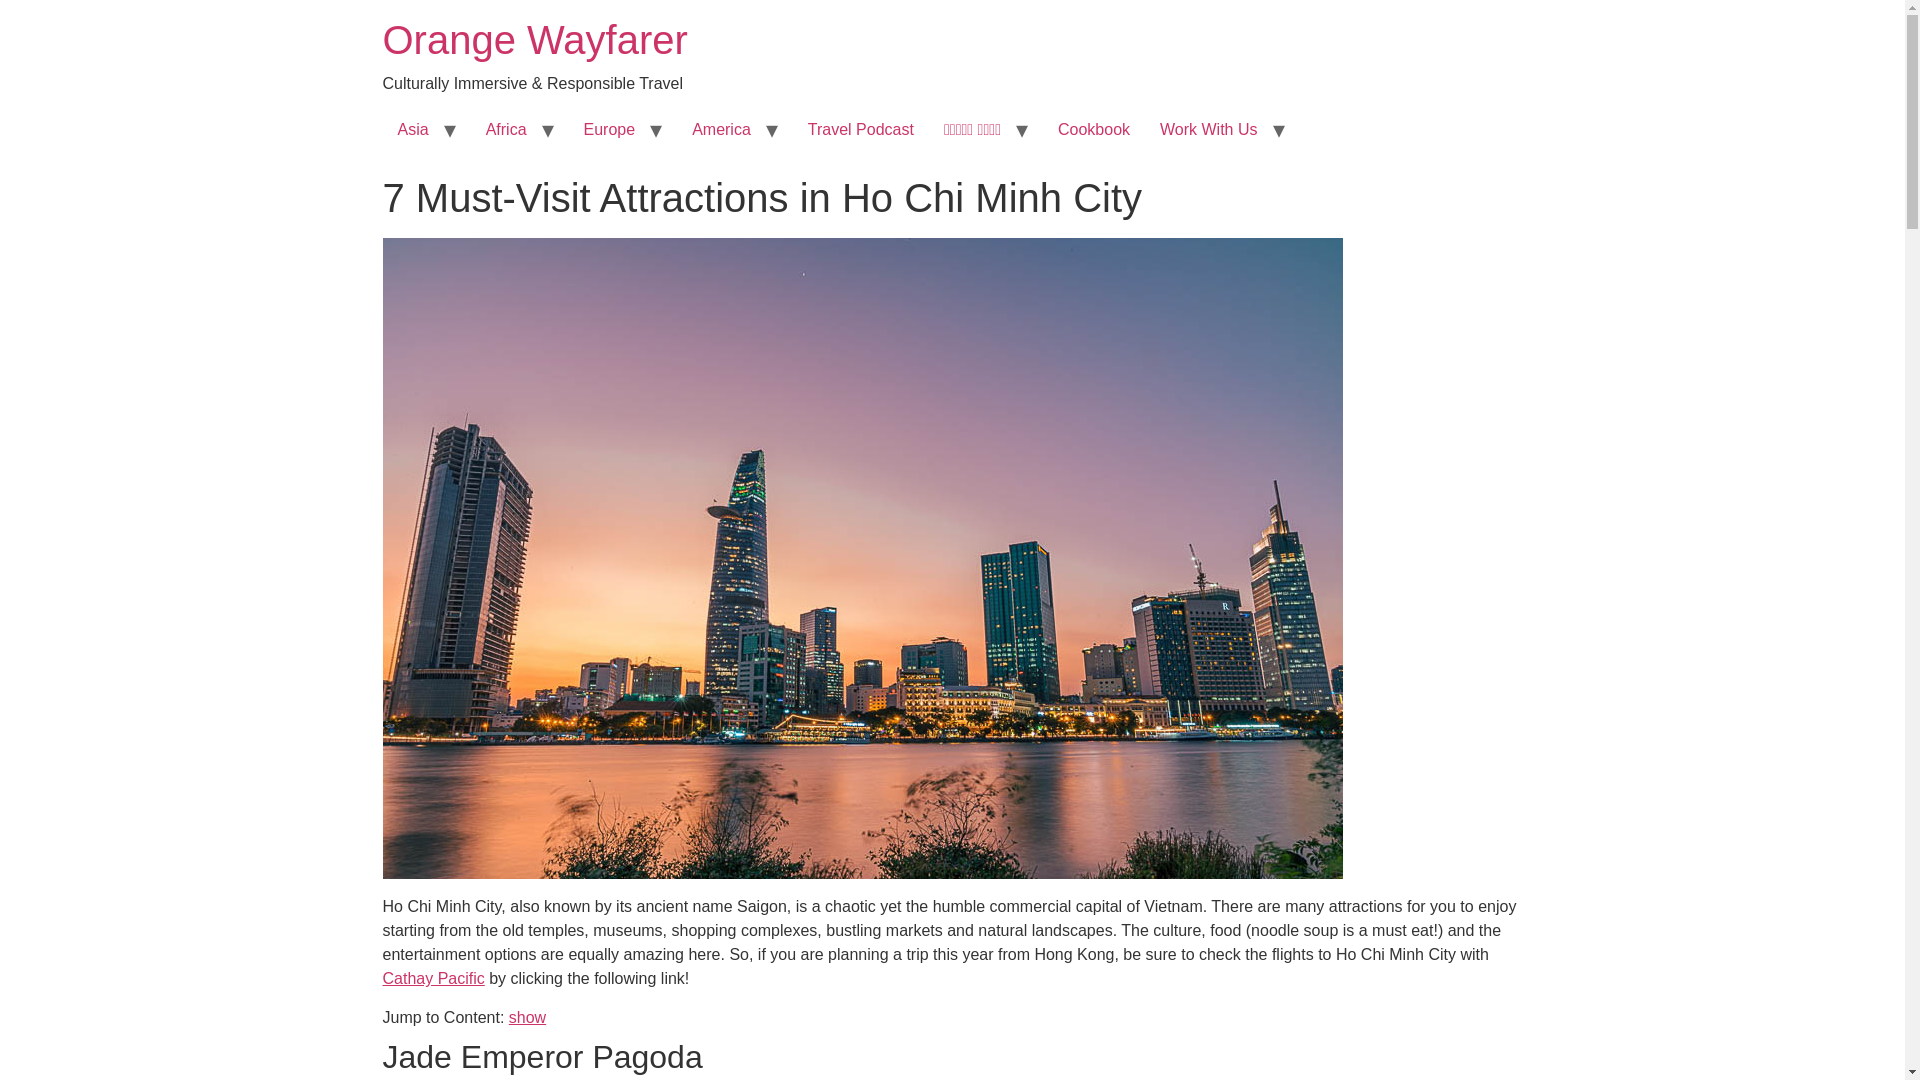 This screenshot has height=1080, width=1920. What do you see at coordinates (860, 130) in the screenshot?
I see `Travel Podcast` at bounding box center [860, 130].